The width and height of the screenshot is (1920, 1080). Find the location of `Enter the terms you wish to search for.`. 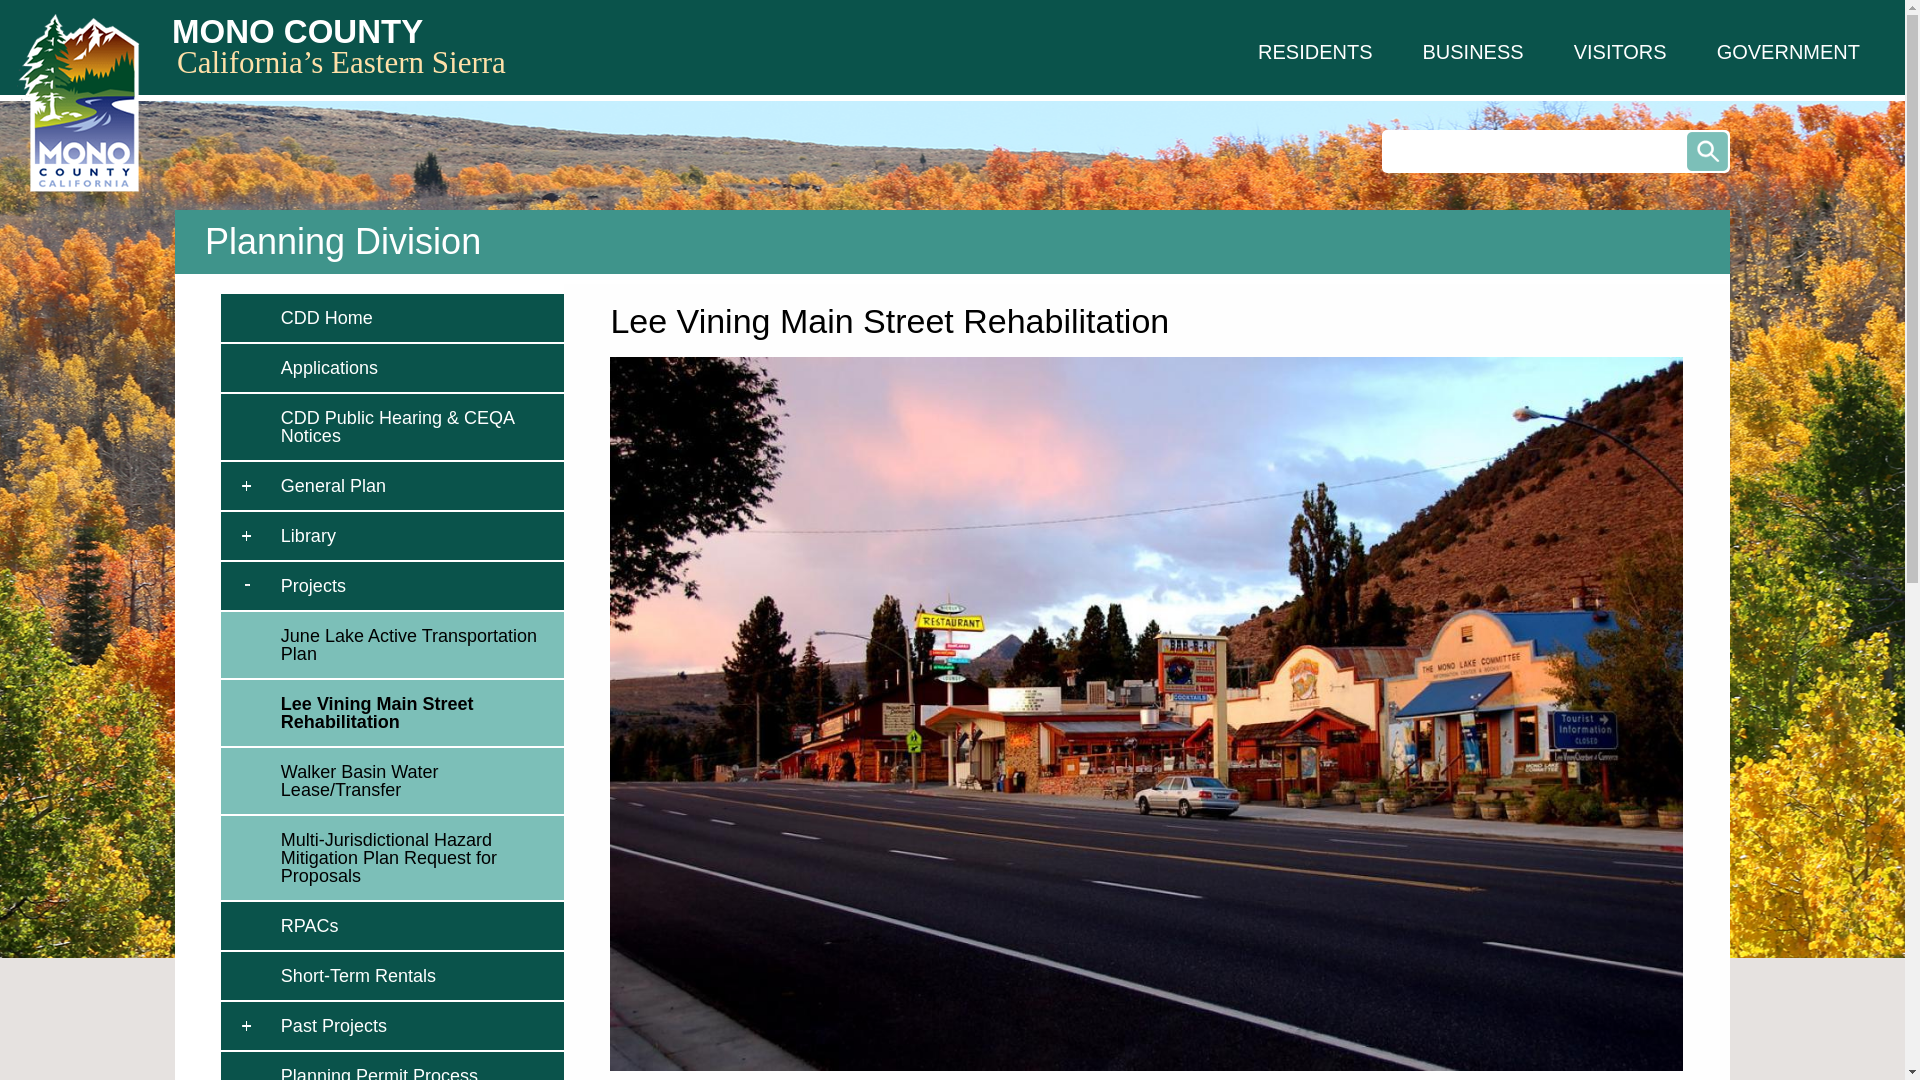

Enter the terms you wish to search for. is located at coordinates (1556, 150).